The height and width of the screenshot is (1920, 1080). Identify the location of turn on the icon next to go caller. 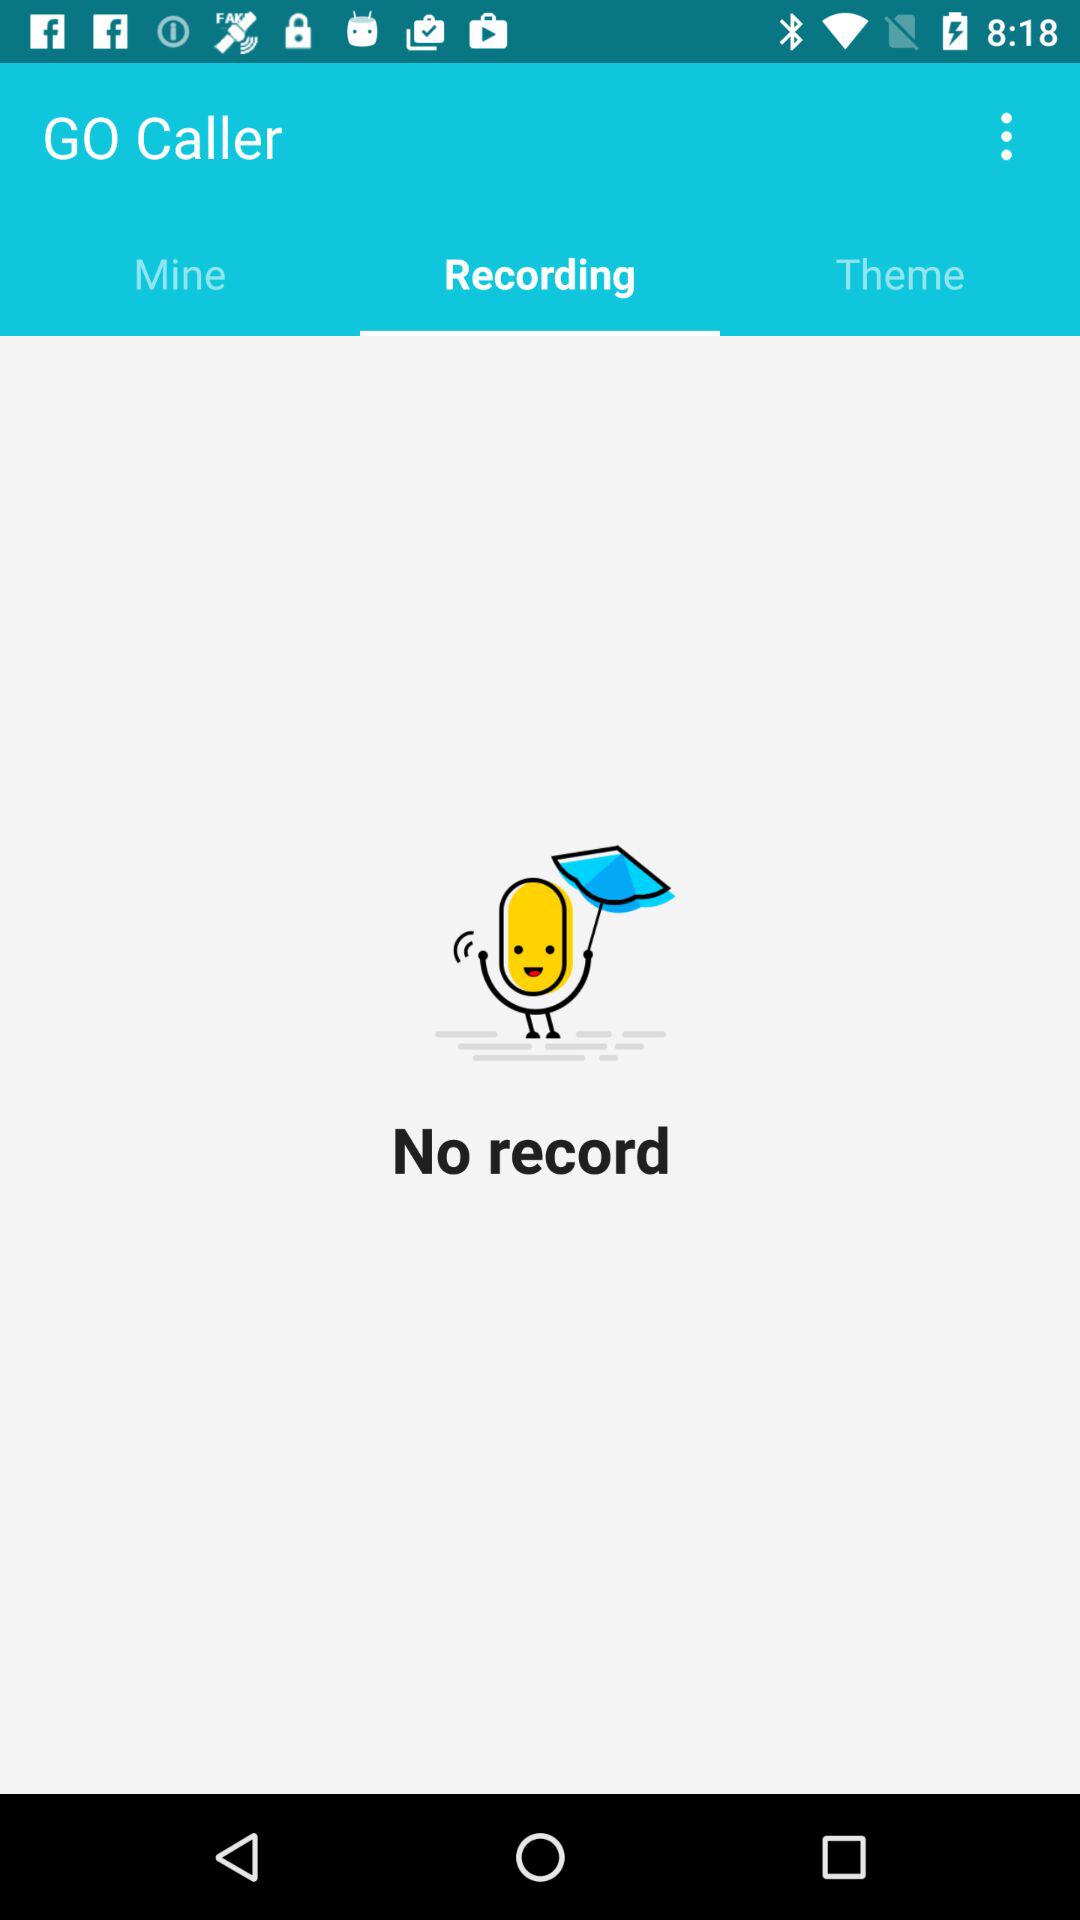
(1006, 136).